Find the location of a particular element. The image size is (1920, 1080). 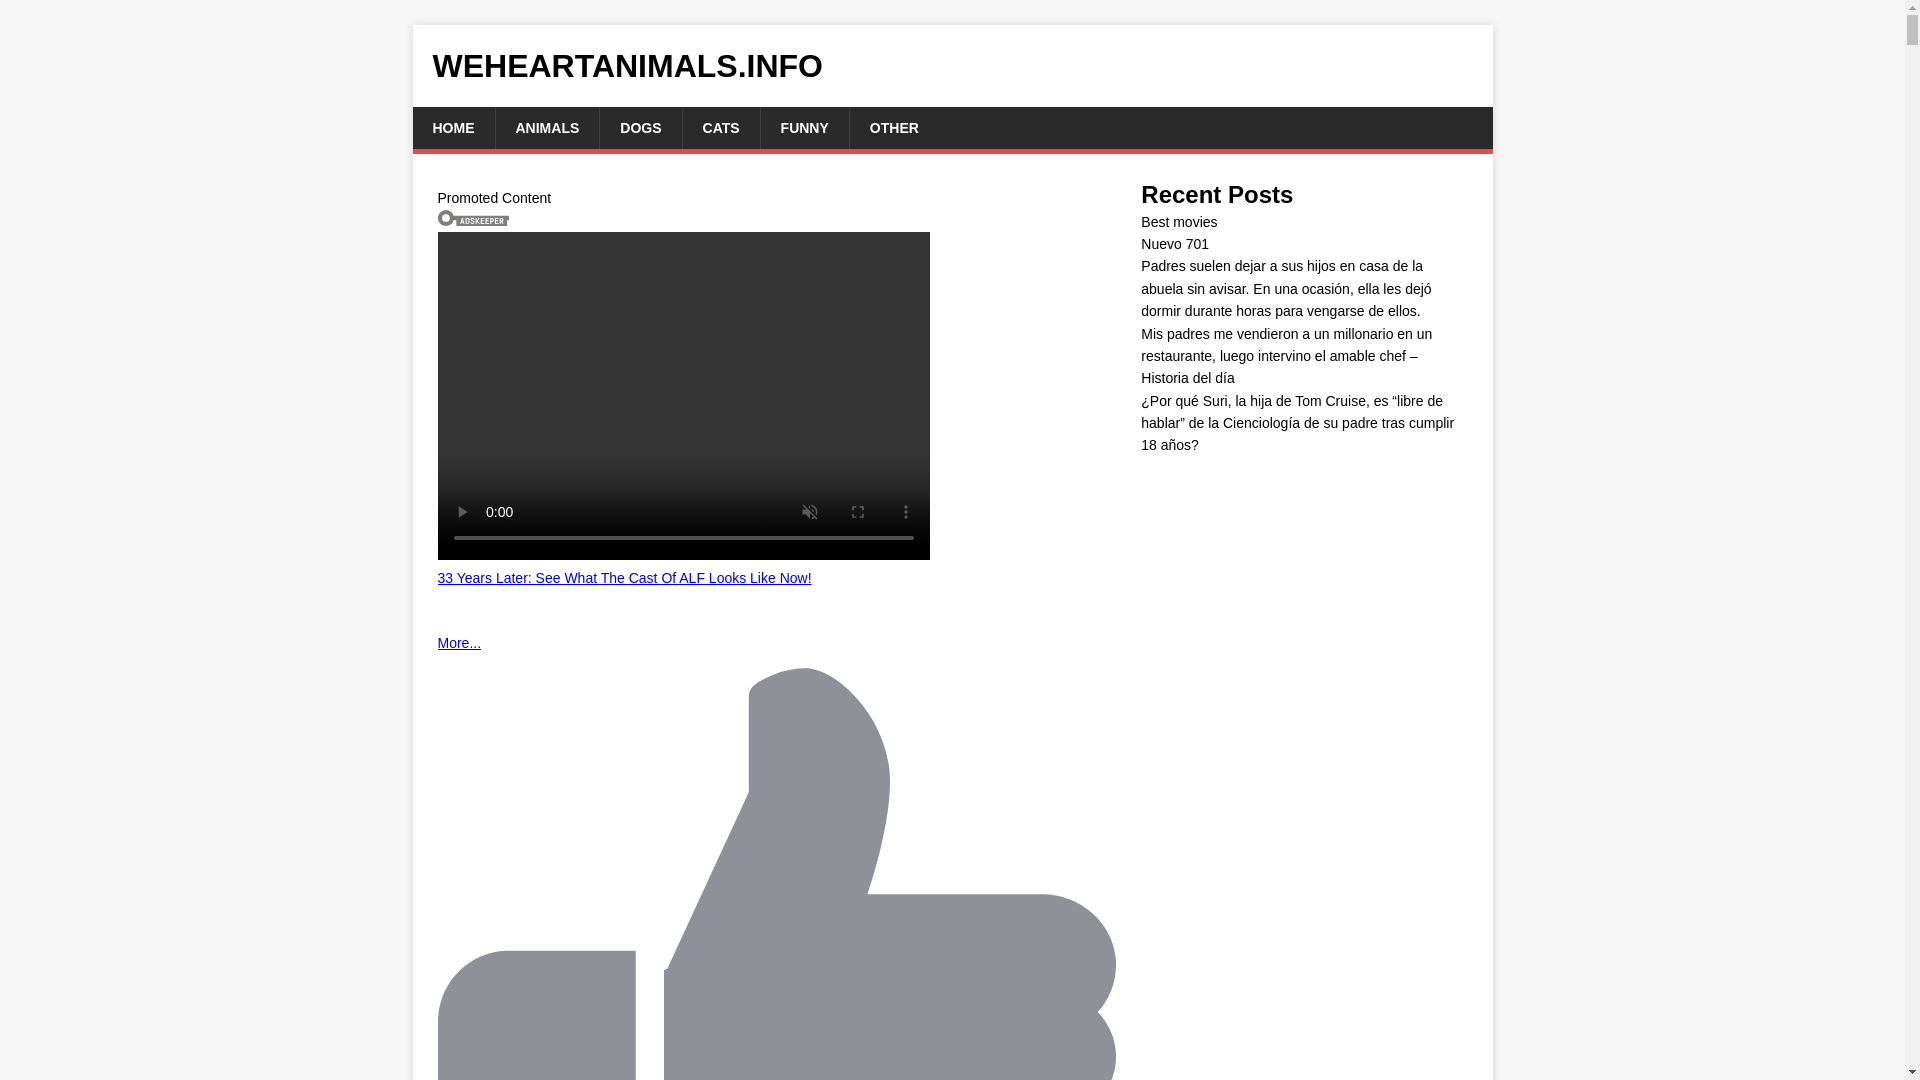

CATS is located at coordinates (720, 128).